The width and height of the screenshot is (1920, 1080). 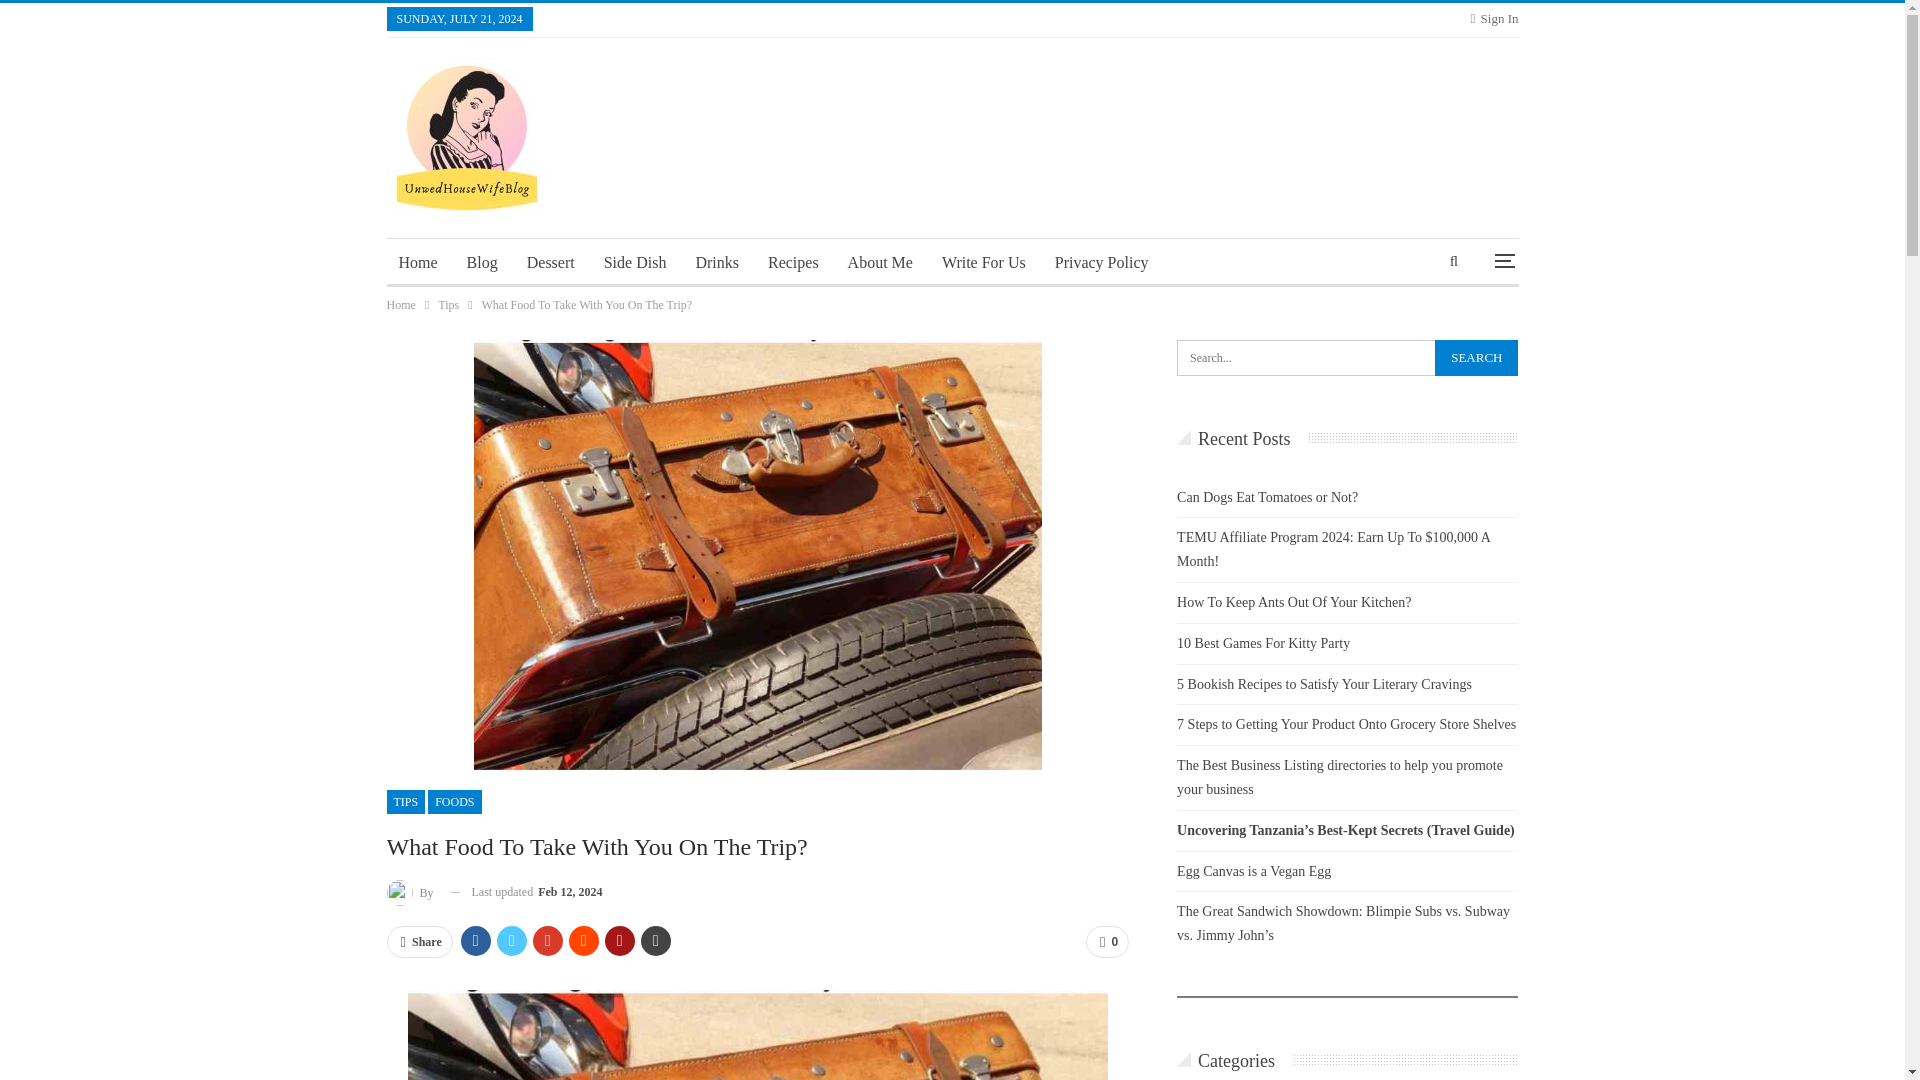 I want to click on Dessert, so click(x=550, y=262).